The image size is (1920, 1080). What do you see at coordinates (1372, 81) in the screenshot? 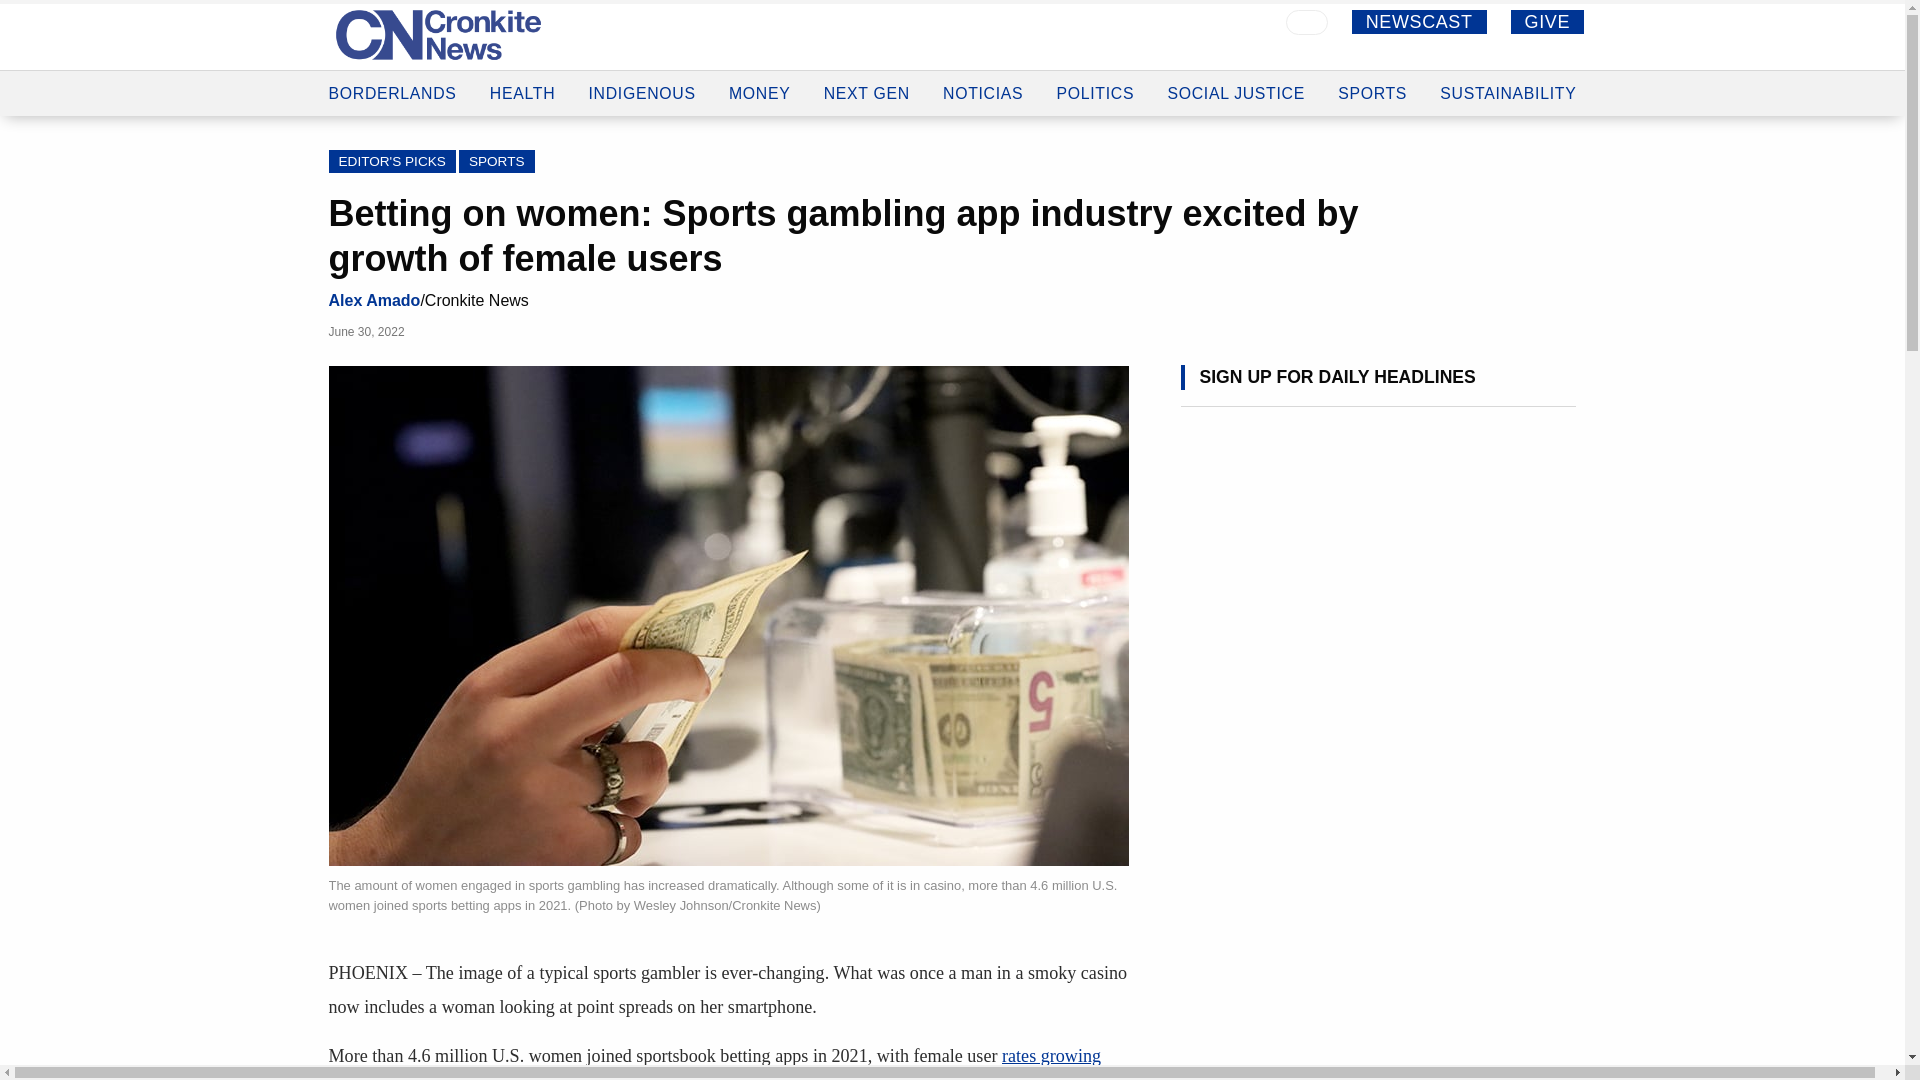
I see `SPORTS` at bounding box center [1372, 81].